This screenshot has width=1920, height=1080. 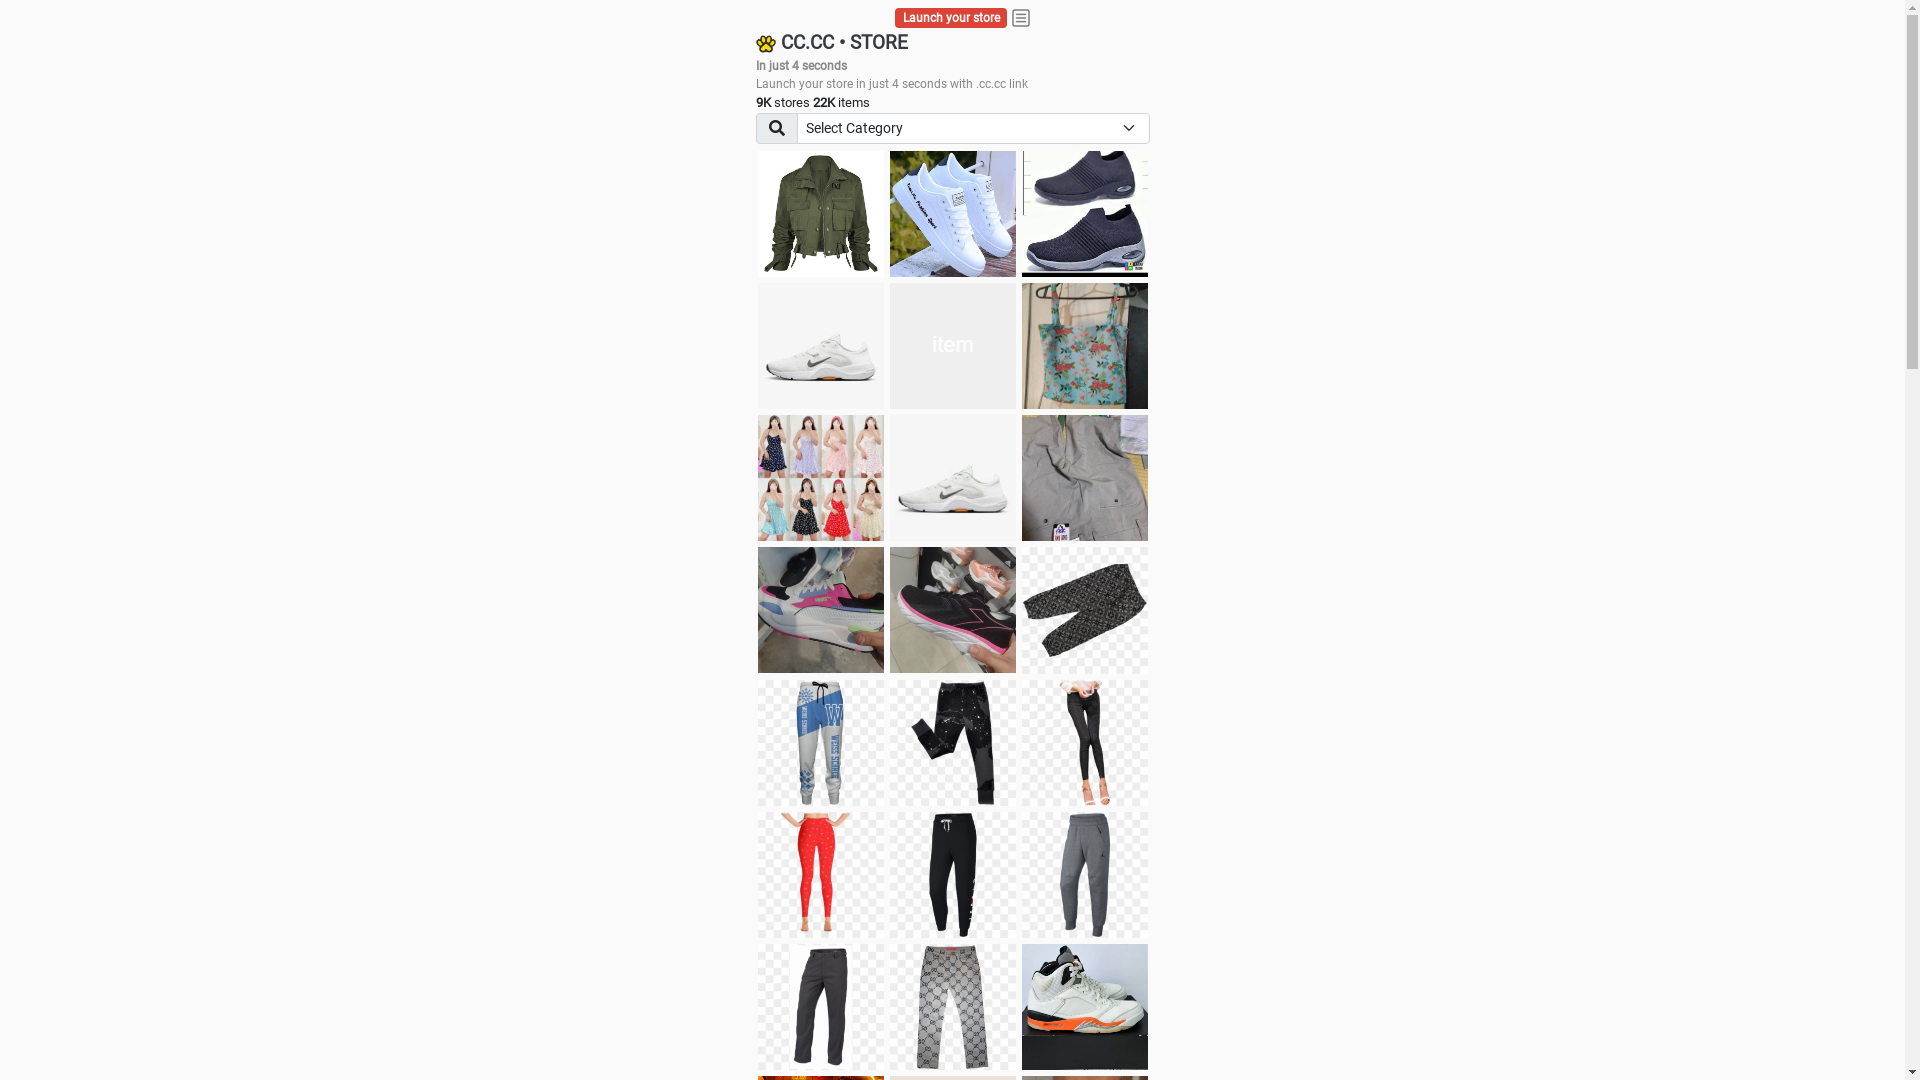 What do you see at coordinates (821, 875) in the screenshot?
I see `Pant` at bounding box center [821, 875].